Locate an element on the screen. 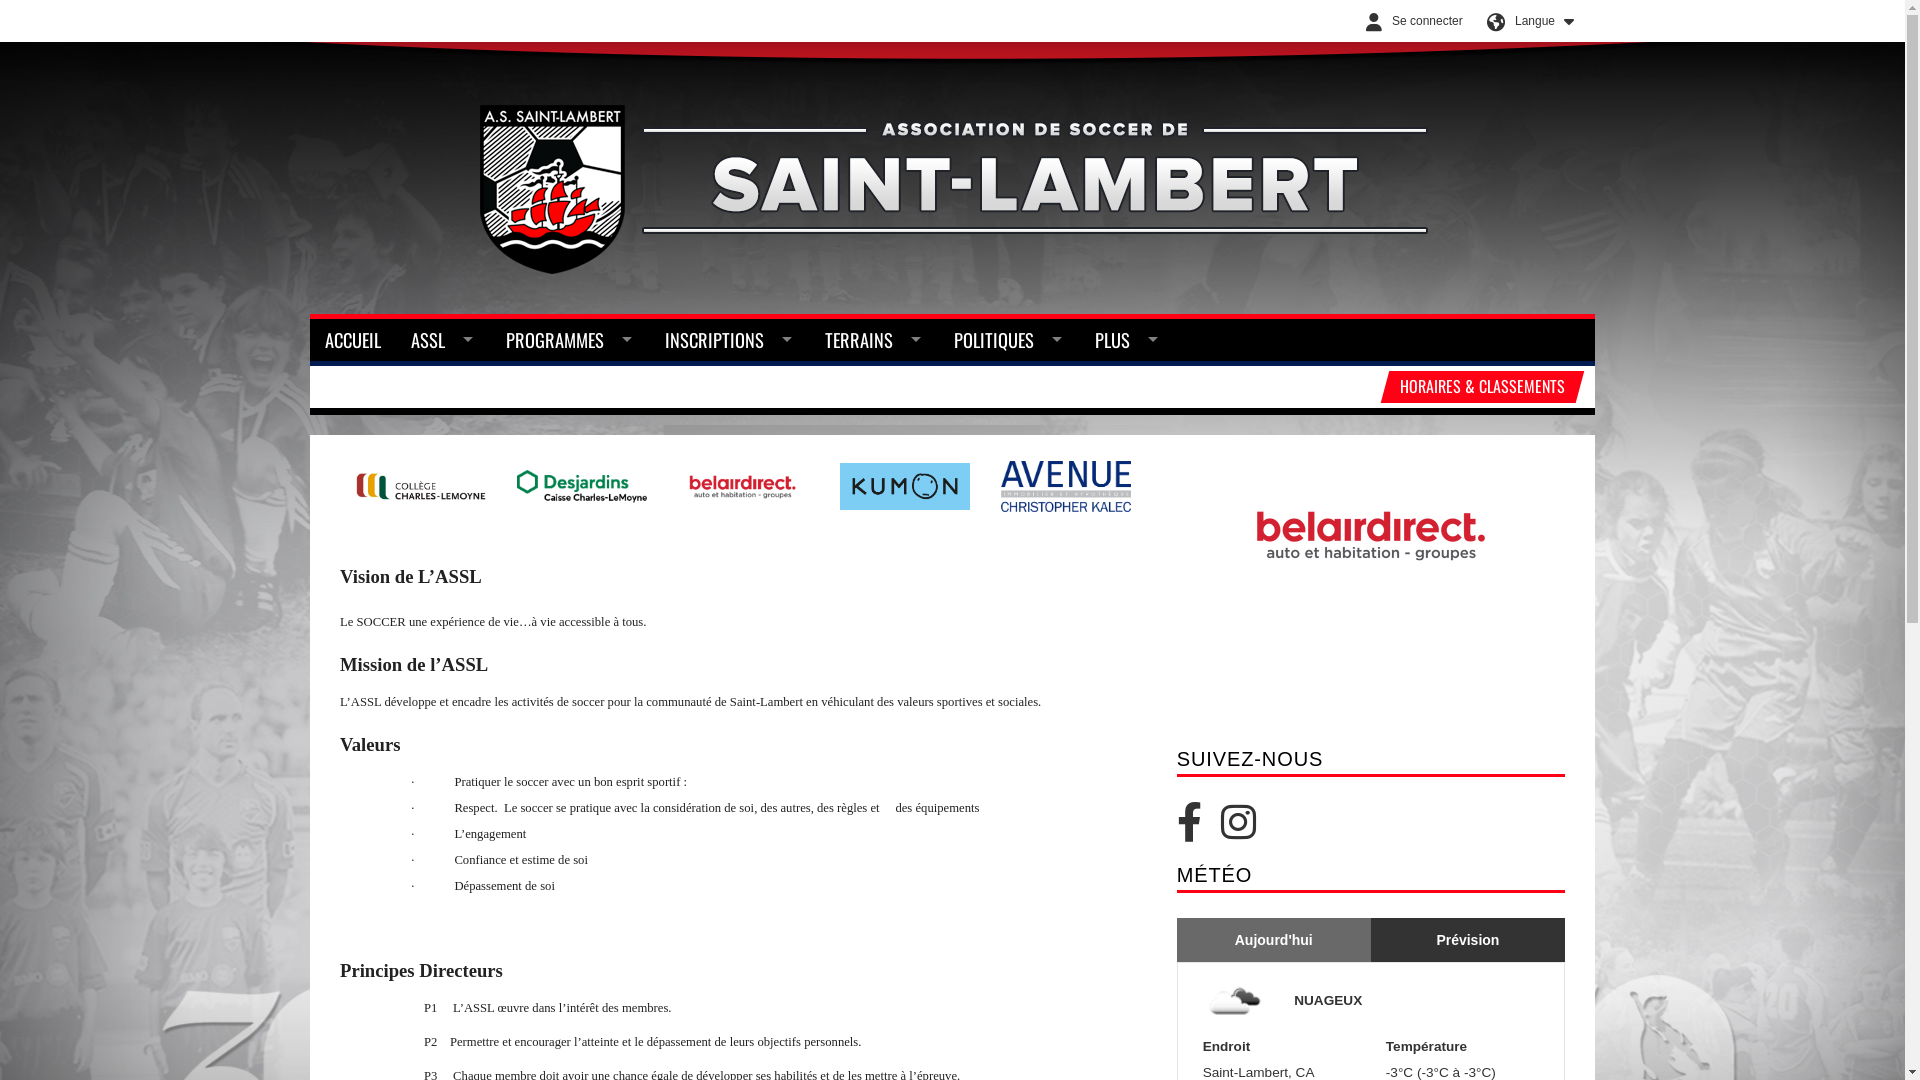 This screenshot has height=1080, width=1920. ACCUEIL is located at coordinates (353, 340).